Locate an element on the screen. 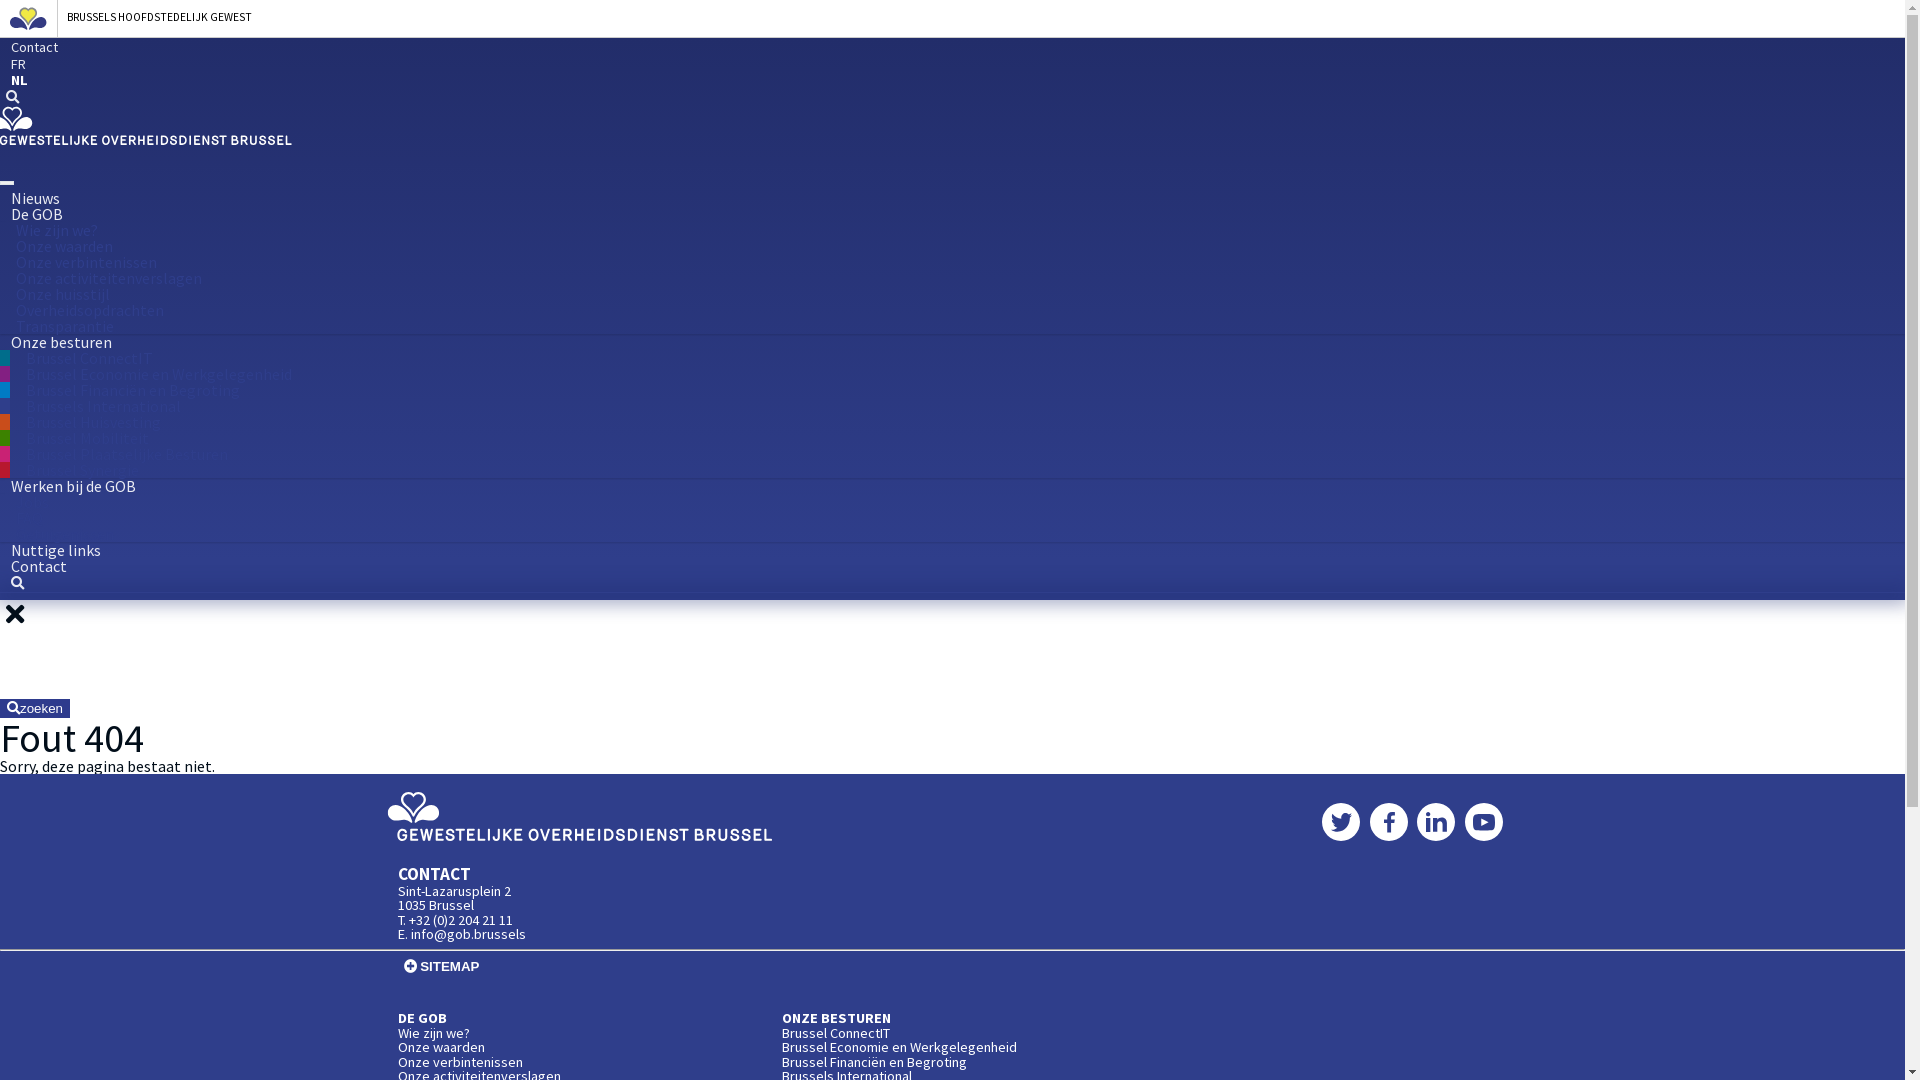  BRUSSELS HOOFDSTEDELIJK GEWEST is located at coordinates (945, 18).